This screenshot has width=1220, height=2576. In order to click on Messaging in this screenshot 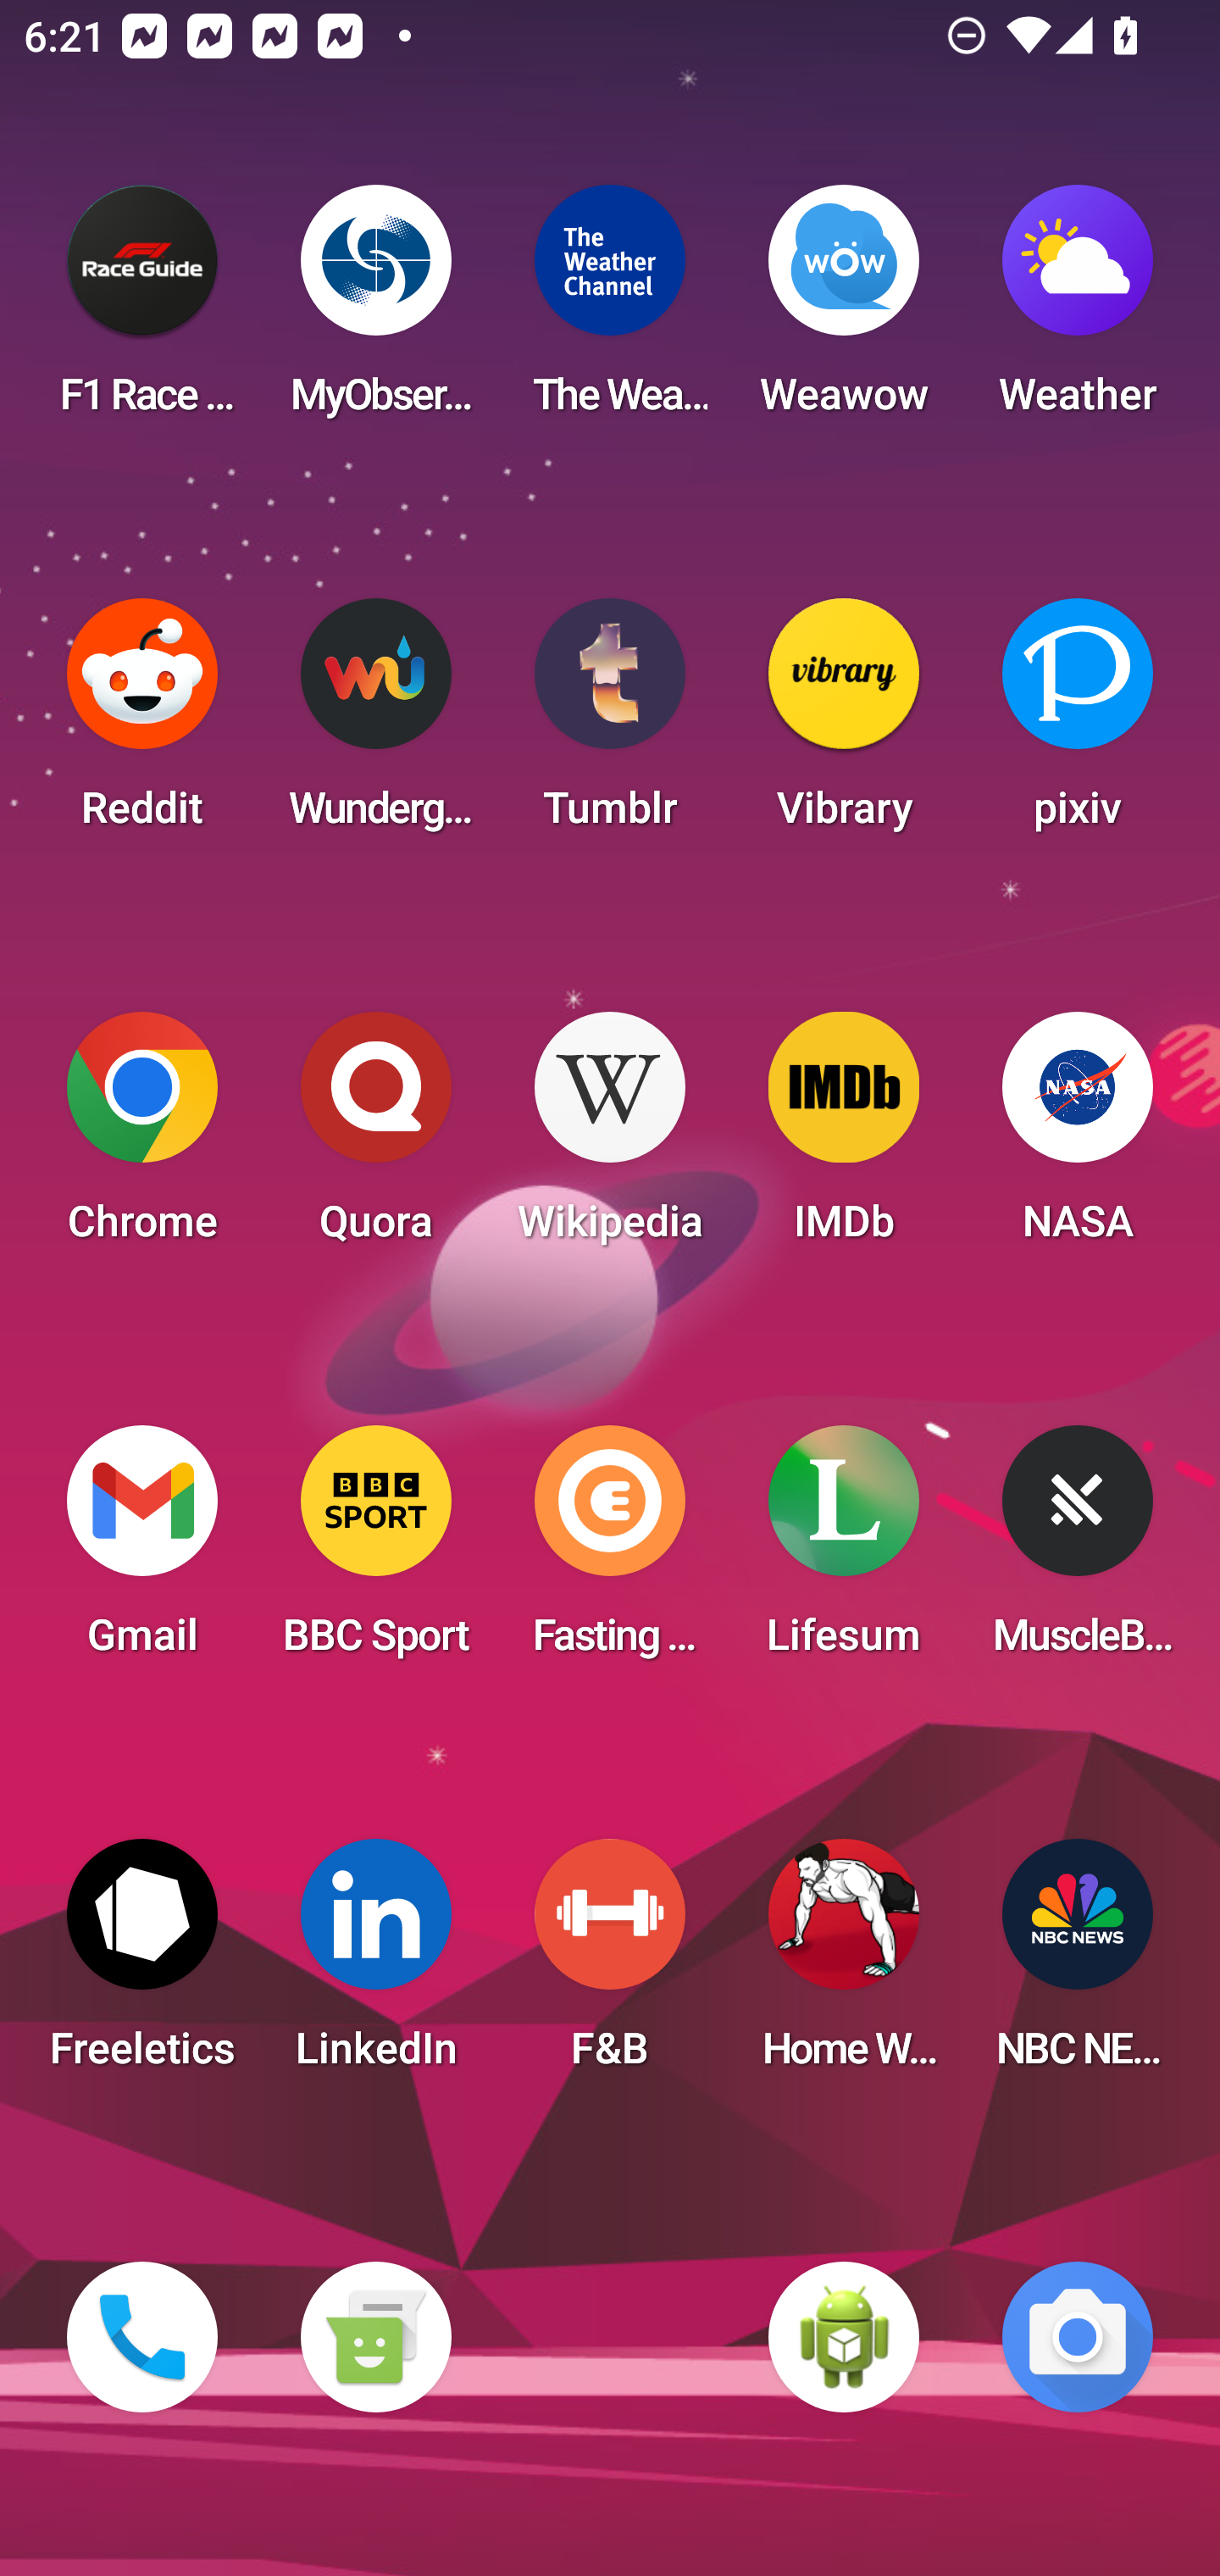, I will do `click(375, 2337)`.